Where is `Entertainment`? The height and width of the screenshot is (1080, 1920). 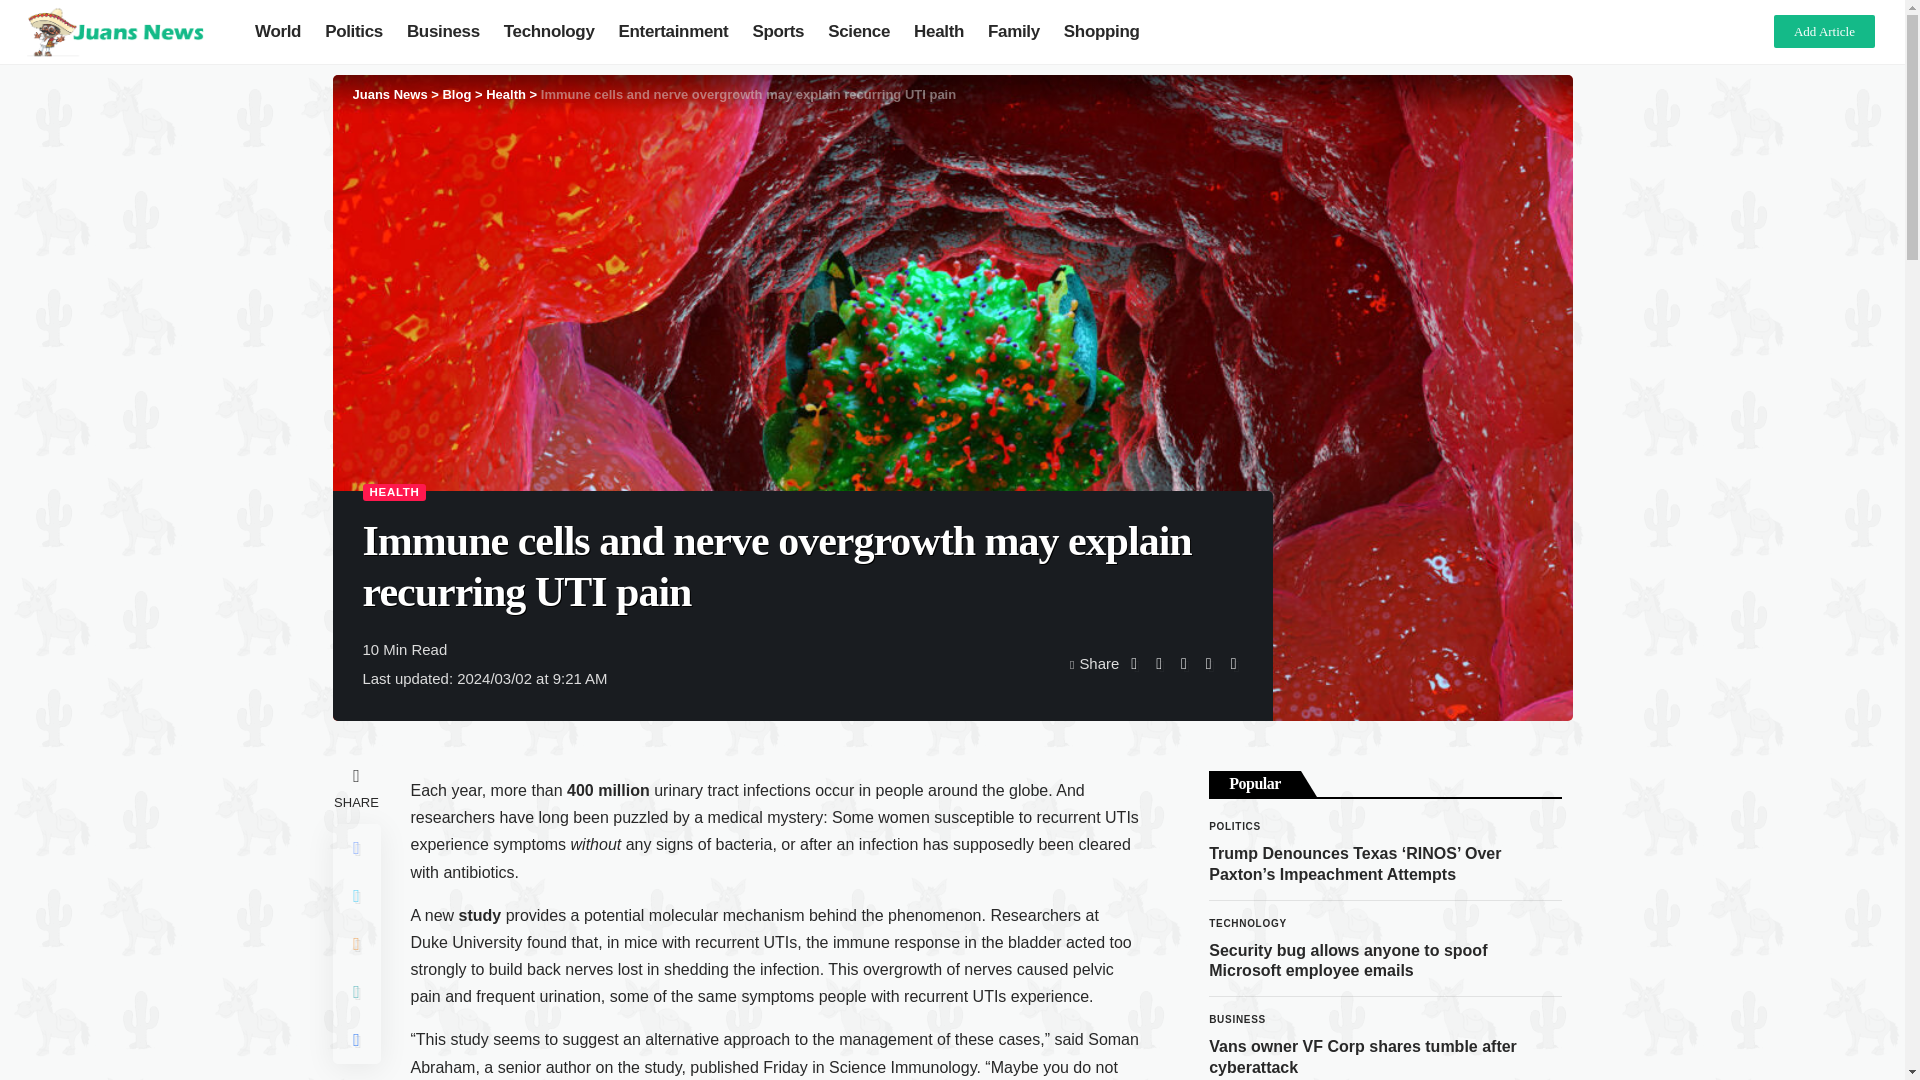 Entertainment is located at coordinates (674, 32).